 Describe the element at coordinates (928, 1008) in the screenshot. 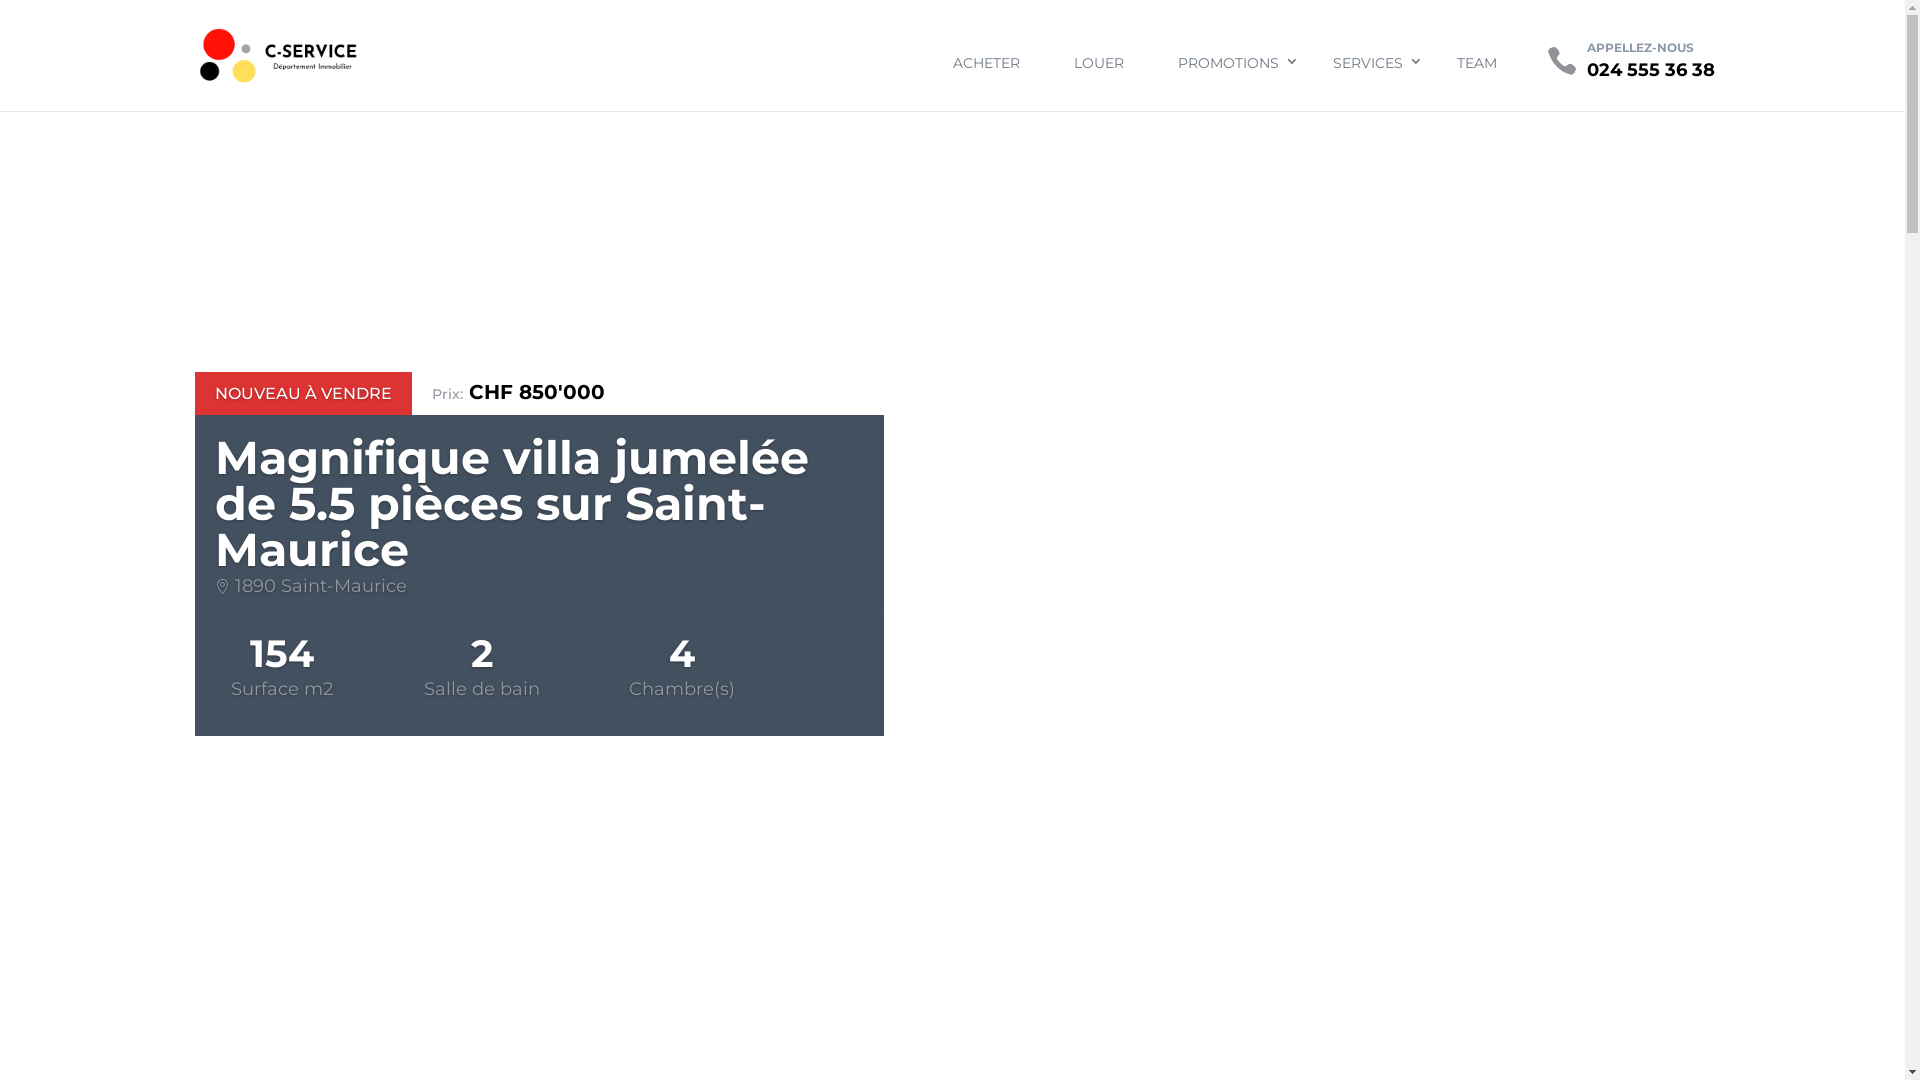

I see `2` at that location.